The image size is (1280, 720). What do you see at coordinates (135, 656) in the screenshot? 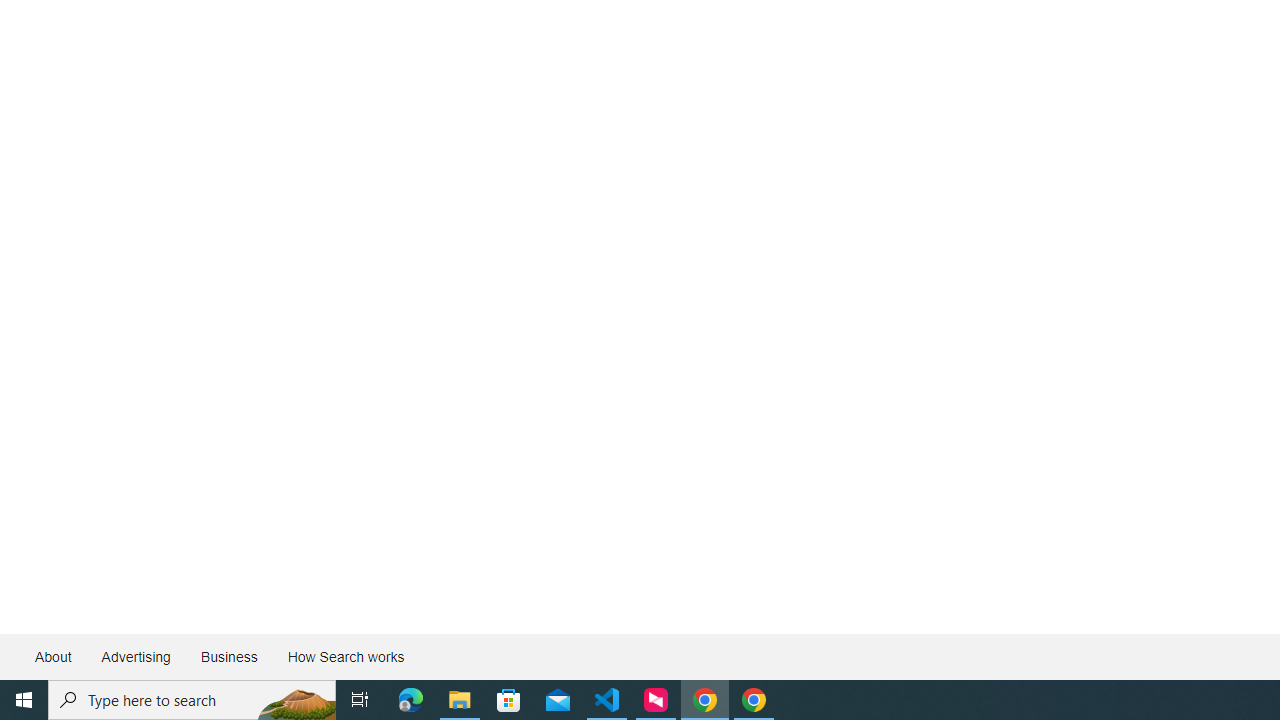
I see `Advertising` at bounding box center [135, 656].